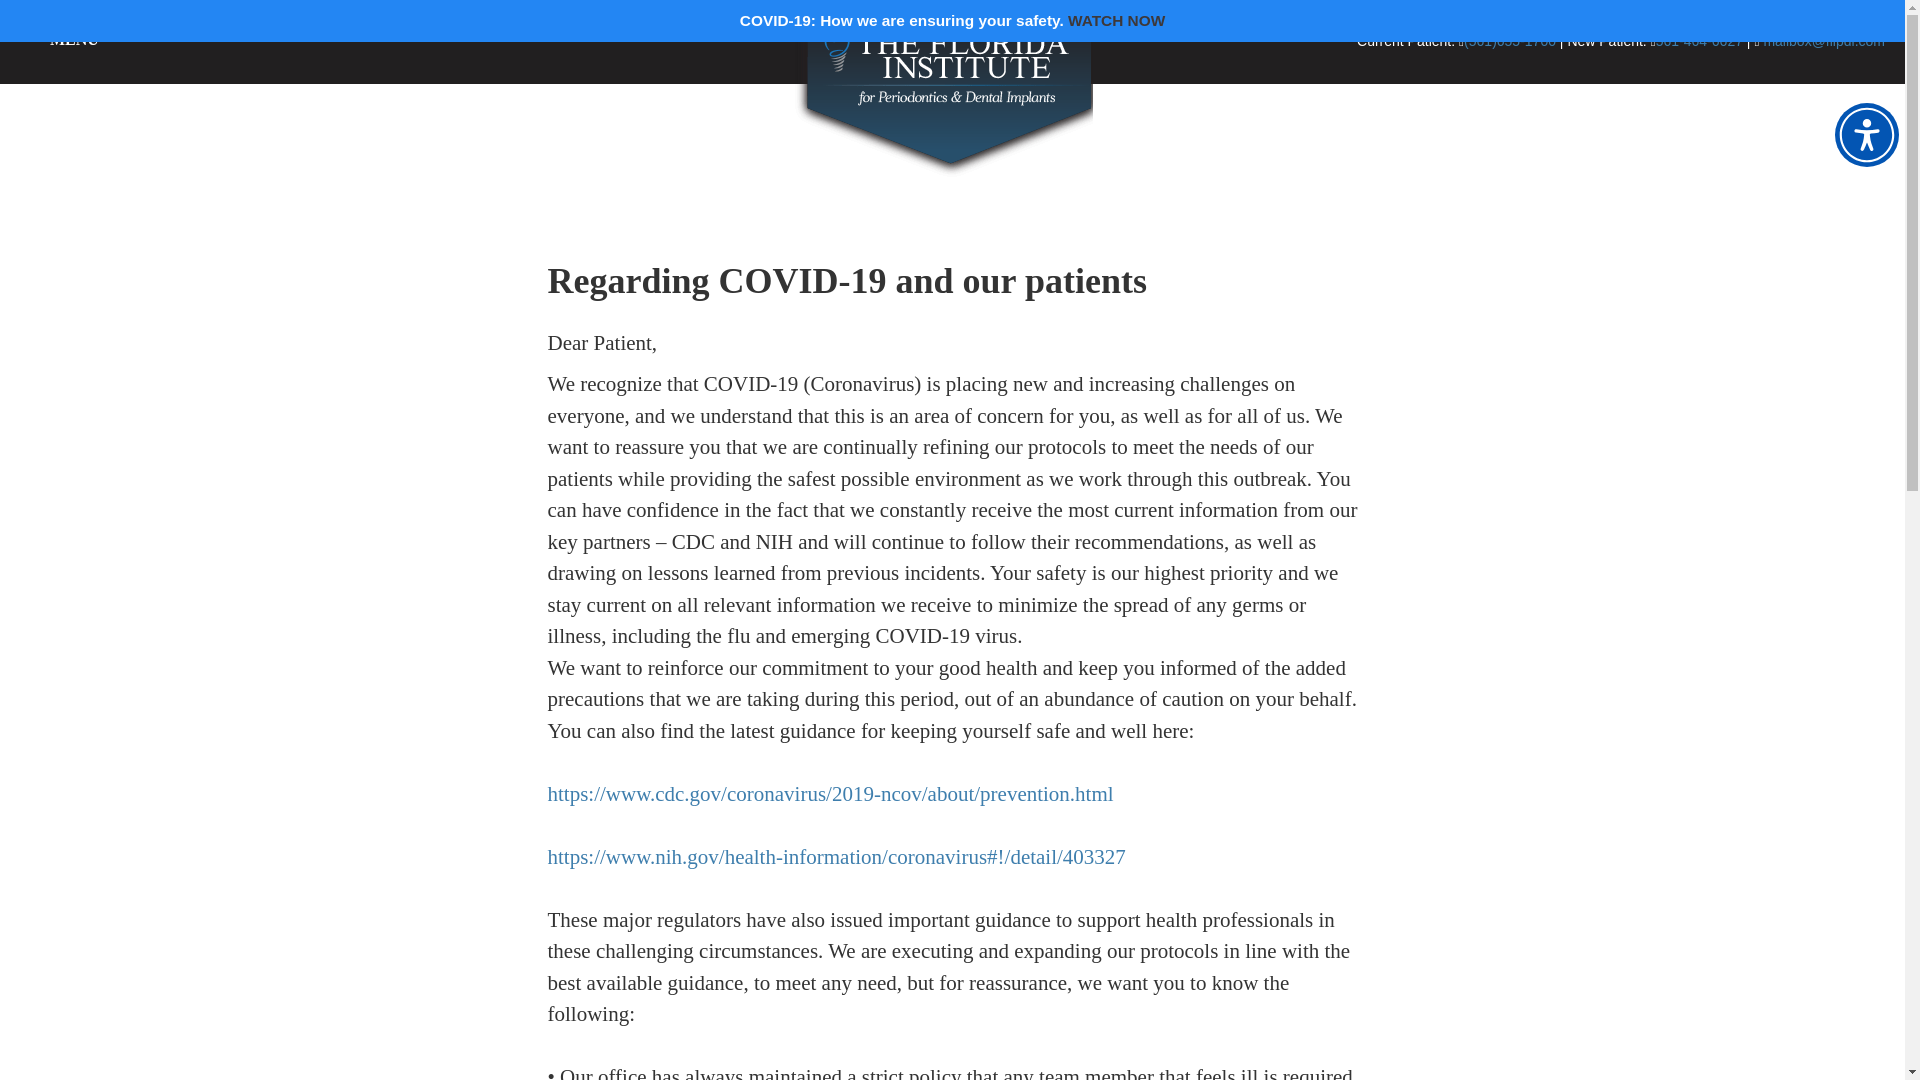 The width and height of the screenshot is (1920, 1080). Describe the element at coordinates (1116, 20) in the screenshot. I see `WATCH NOW` at that location.